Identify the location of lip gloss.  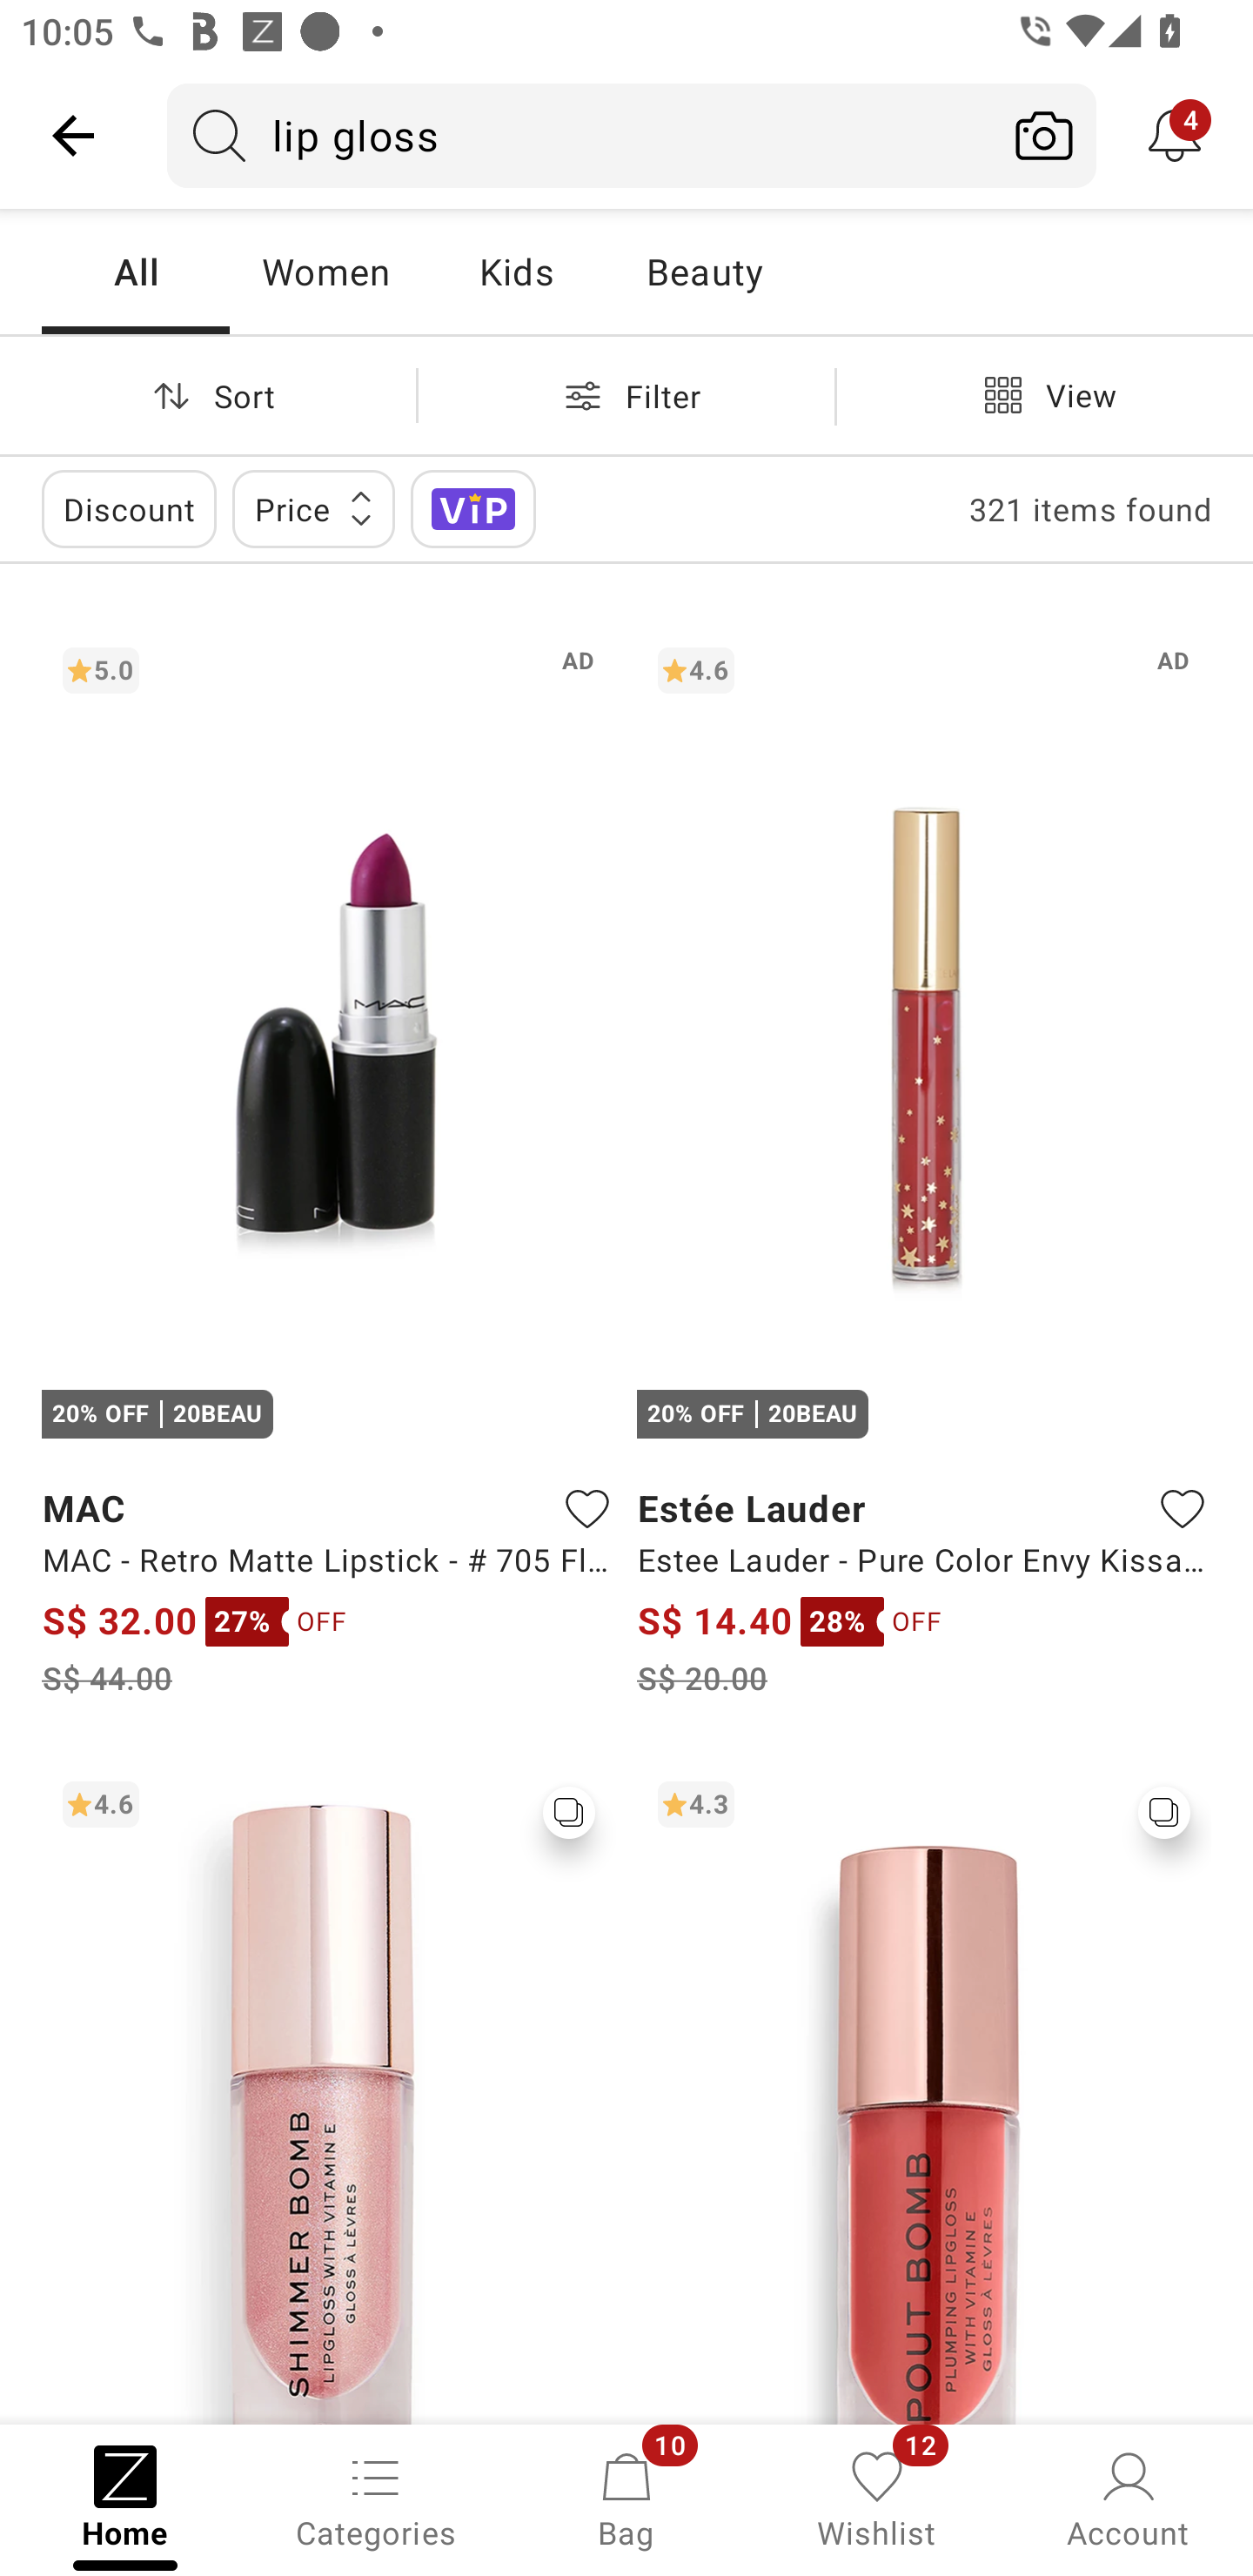
(580, 135).